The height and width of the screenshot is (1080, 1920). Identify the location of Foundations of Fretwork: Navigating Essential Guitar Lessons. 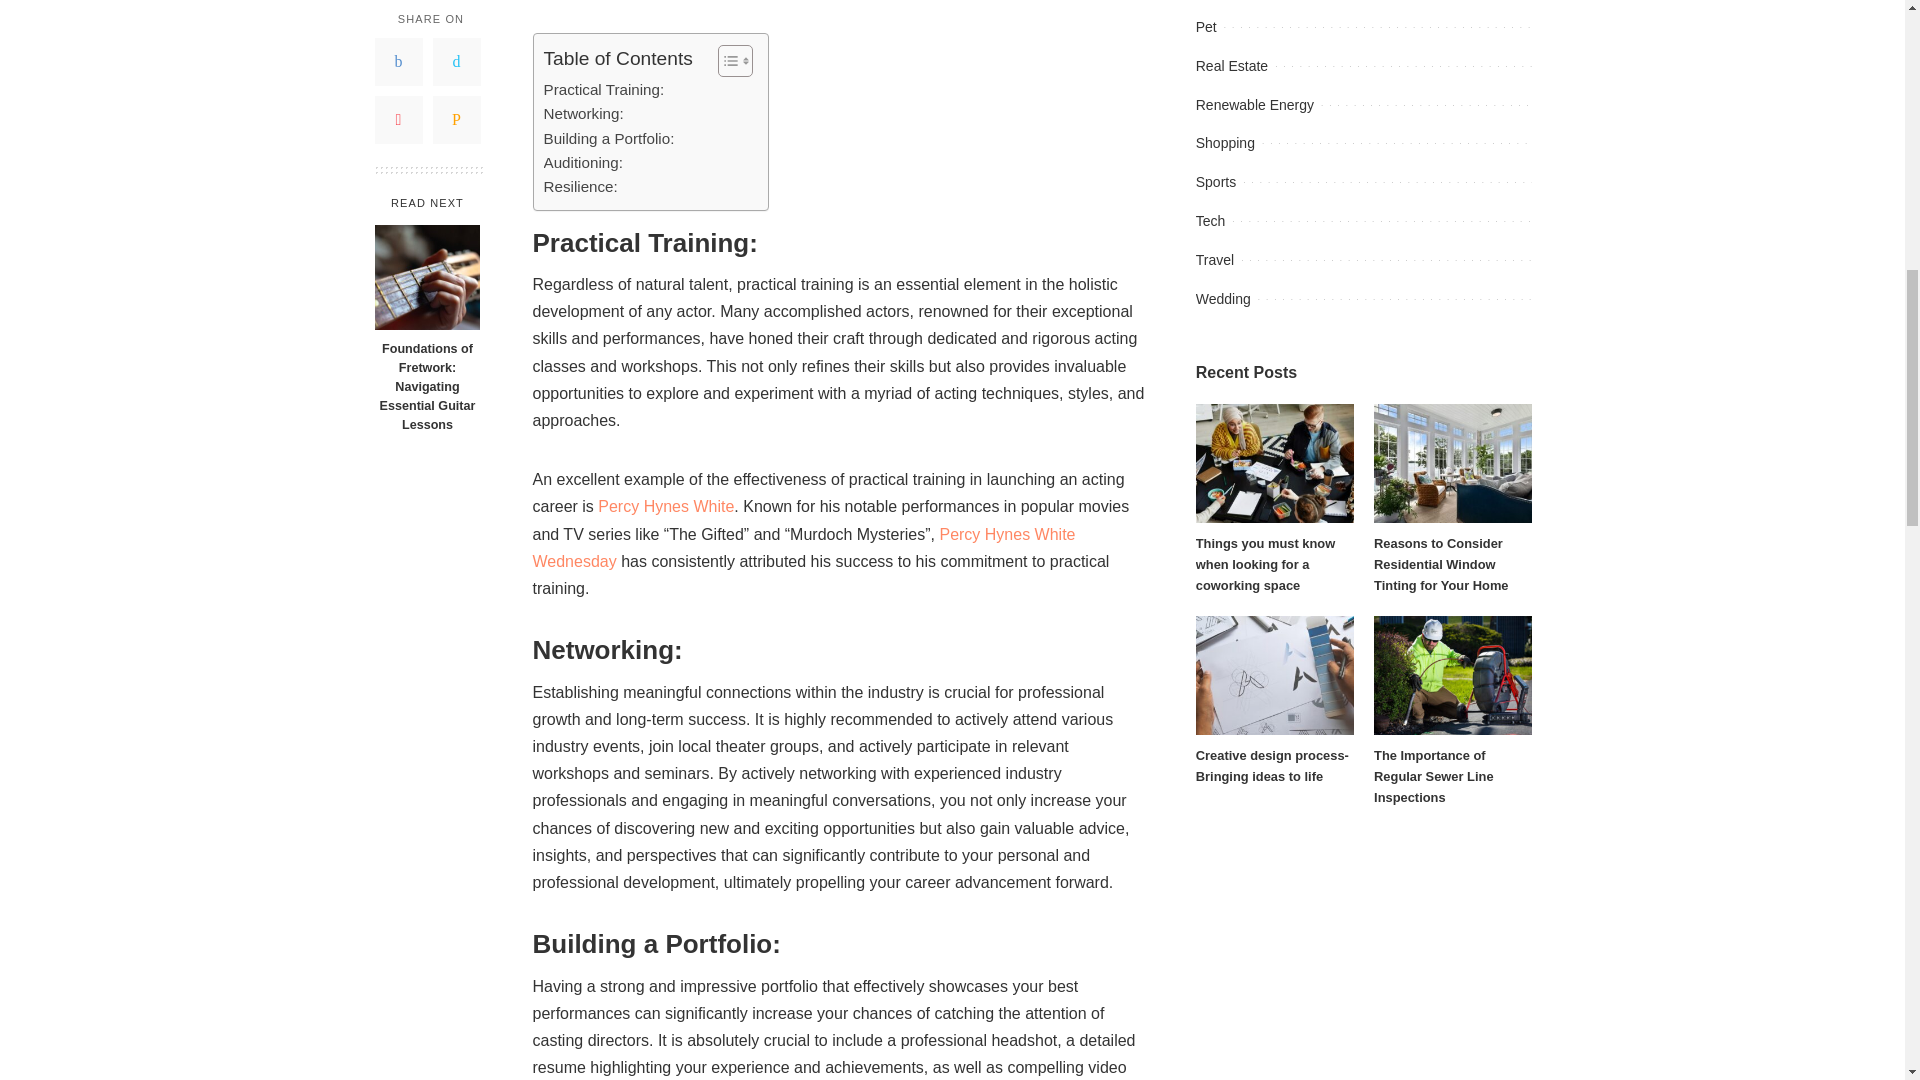
(426, 188).